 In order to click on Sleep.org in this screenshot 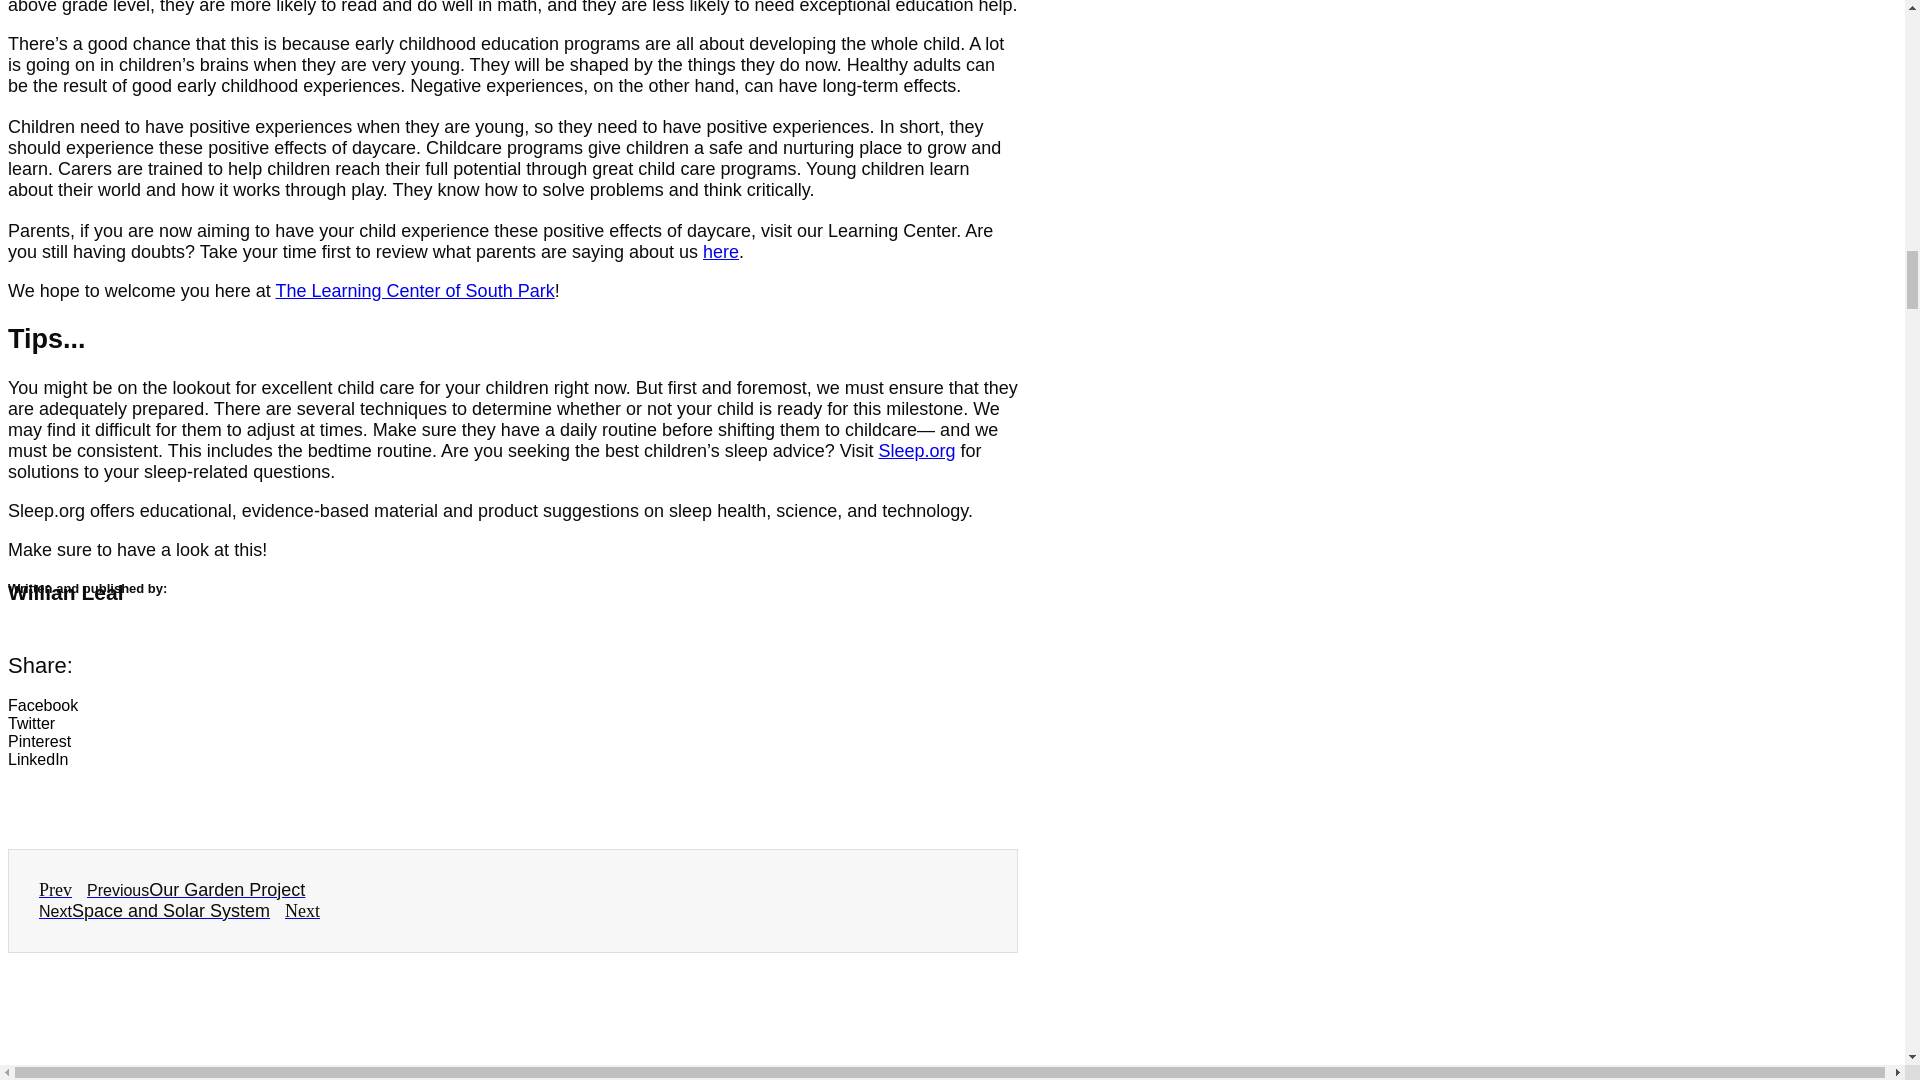, I will do `click(916, 450)`.